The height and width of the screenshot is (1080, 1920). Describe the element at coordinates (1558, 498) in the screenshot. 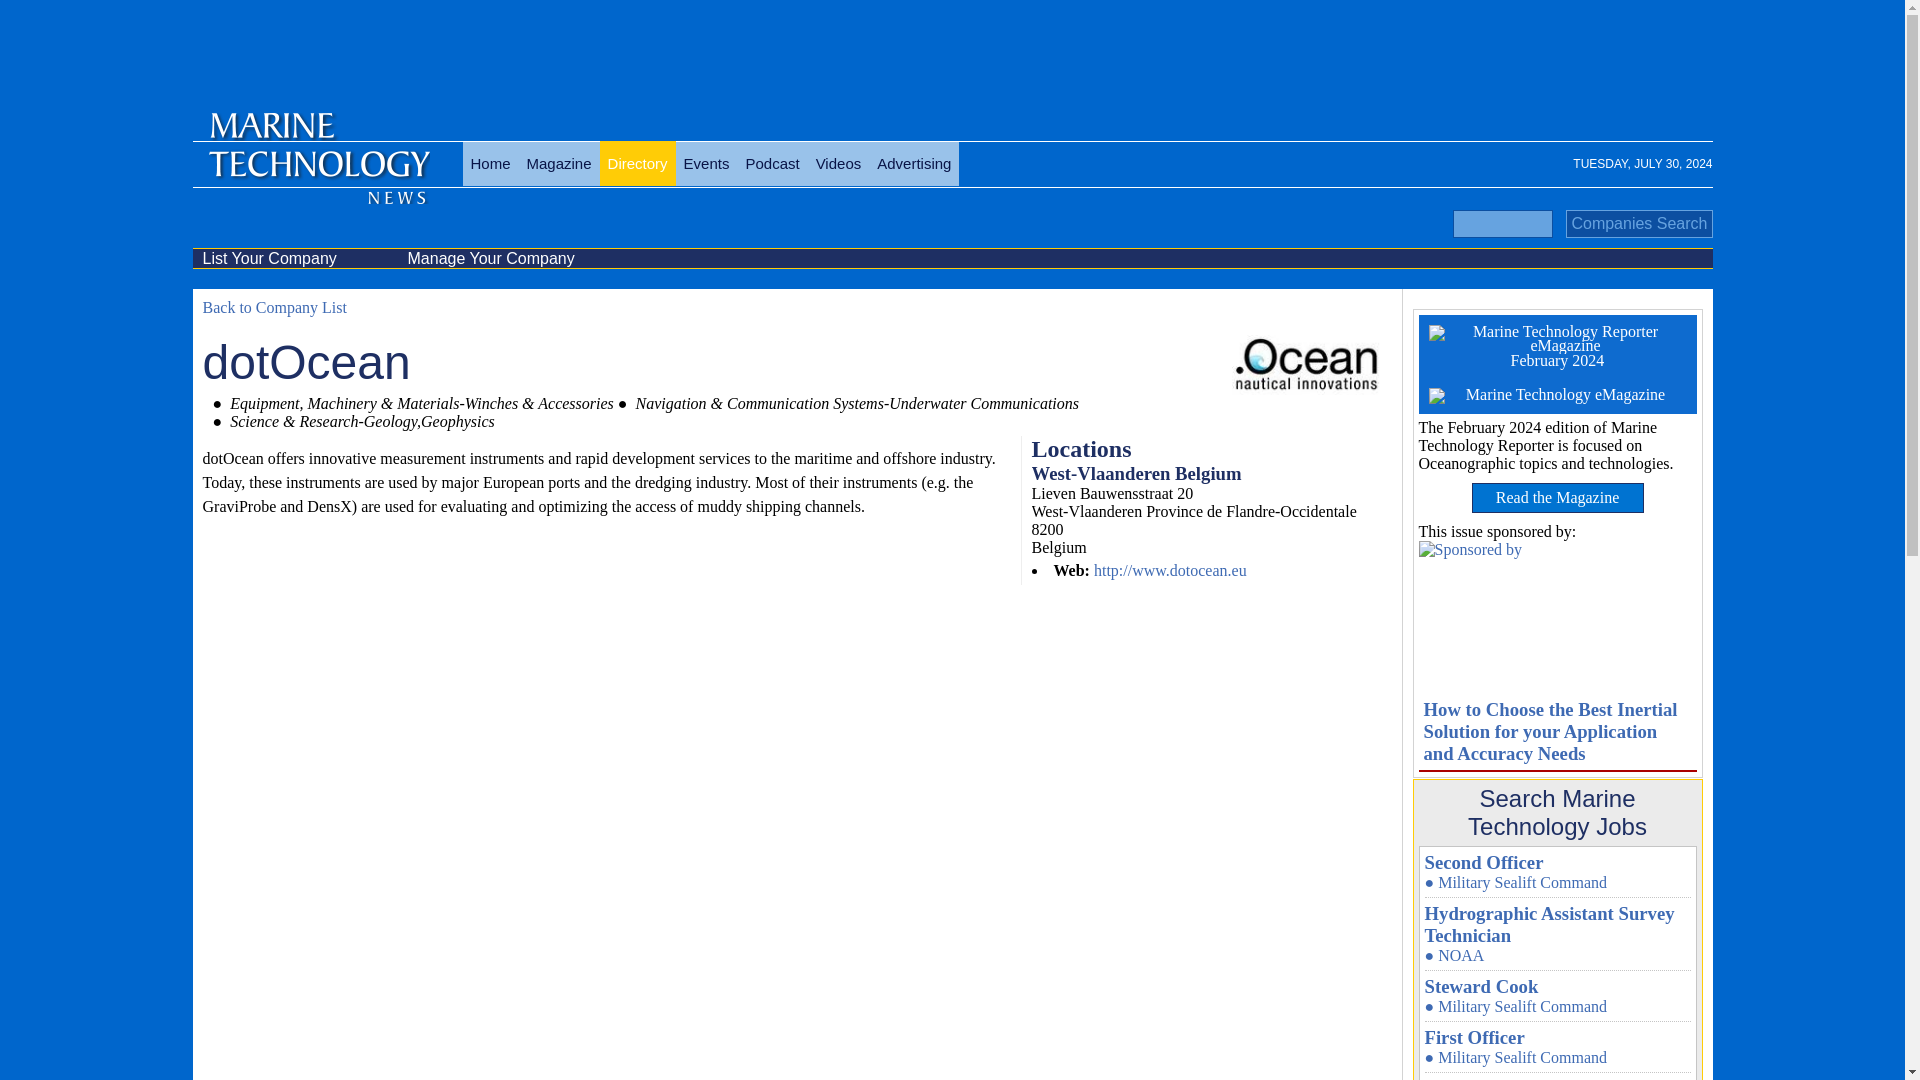

I see `Read the Magazine` at that location.